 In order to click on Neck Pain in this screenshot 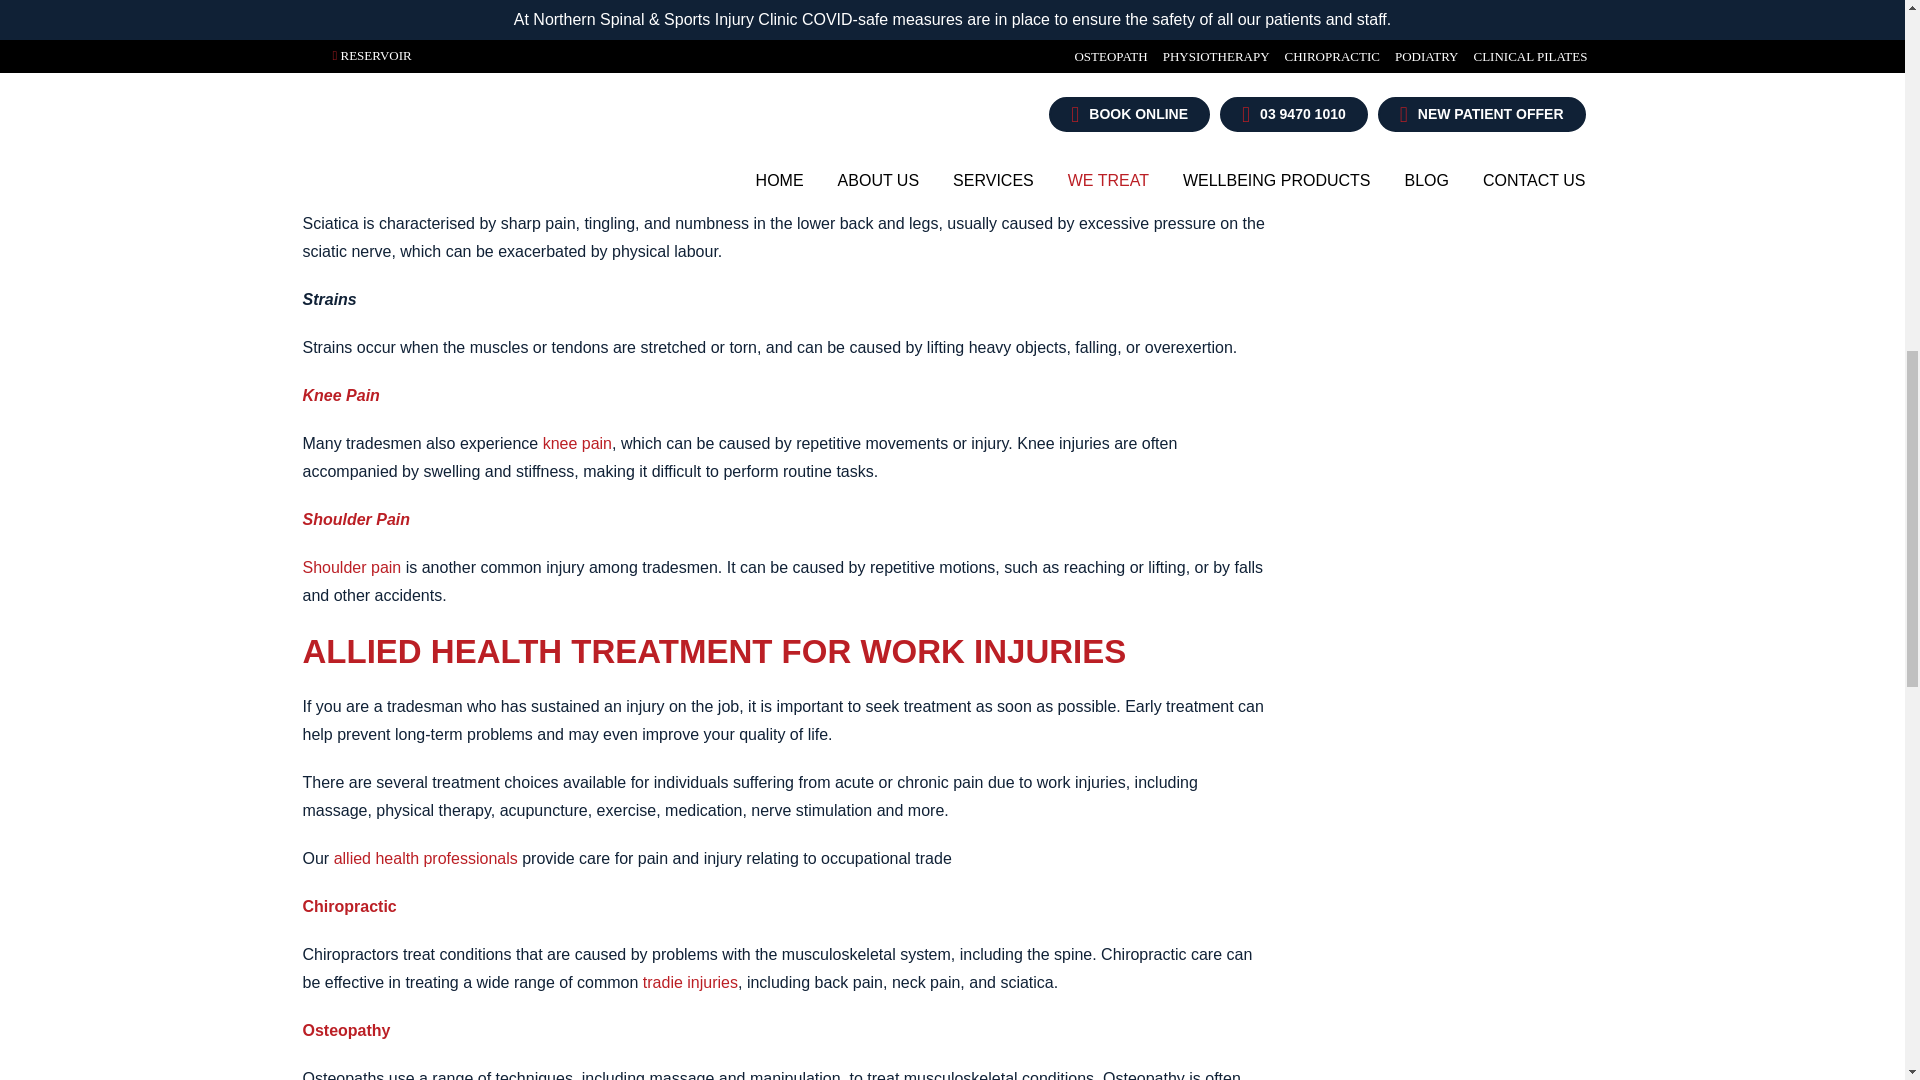, I will do `click(336, 99)`.